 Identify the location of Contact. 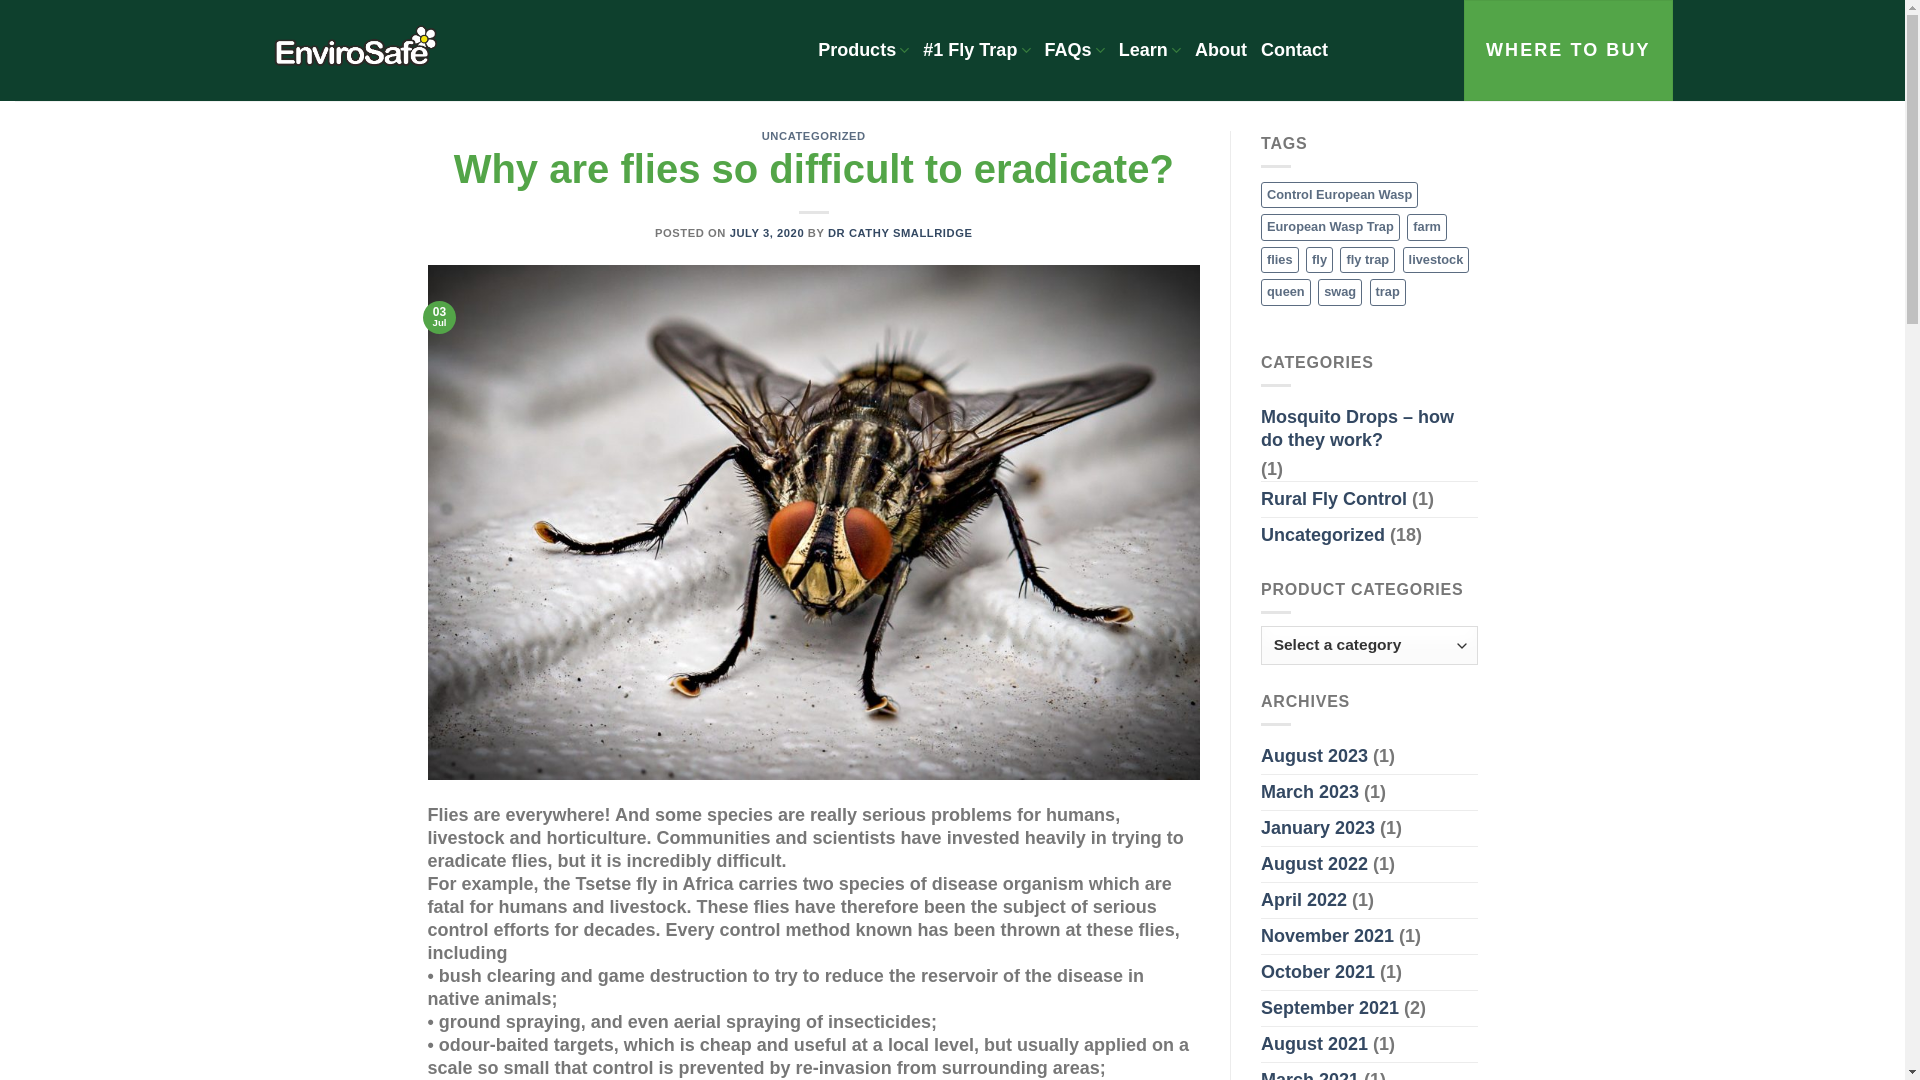
(1294, 50).